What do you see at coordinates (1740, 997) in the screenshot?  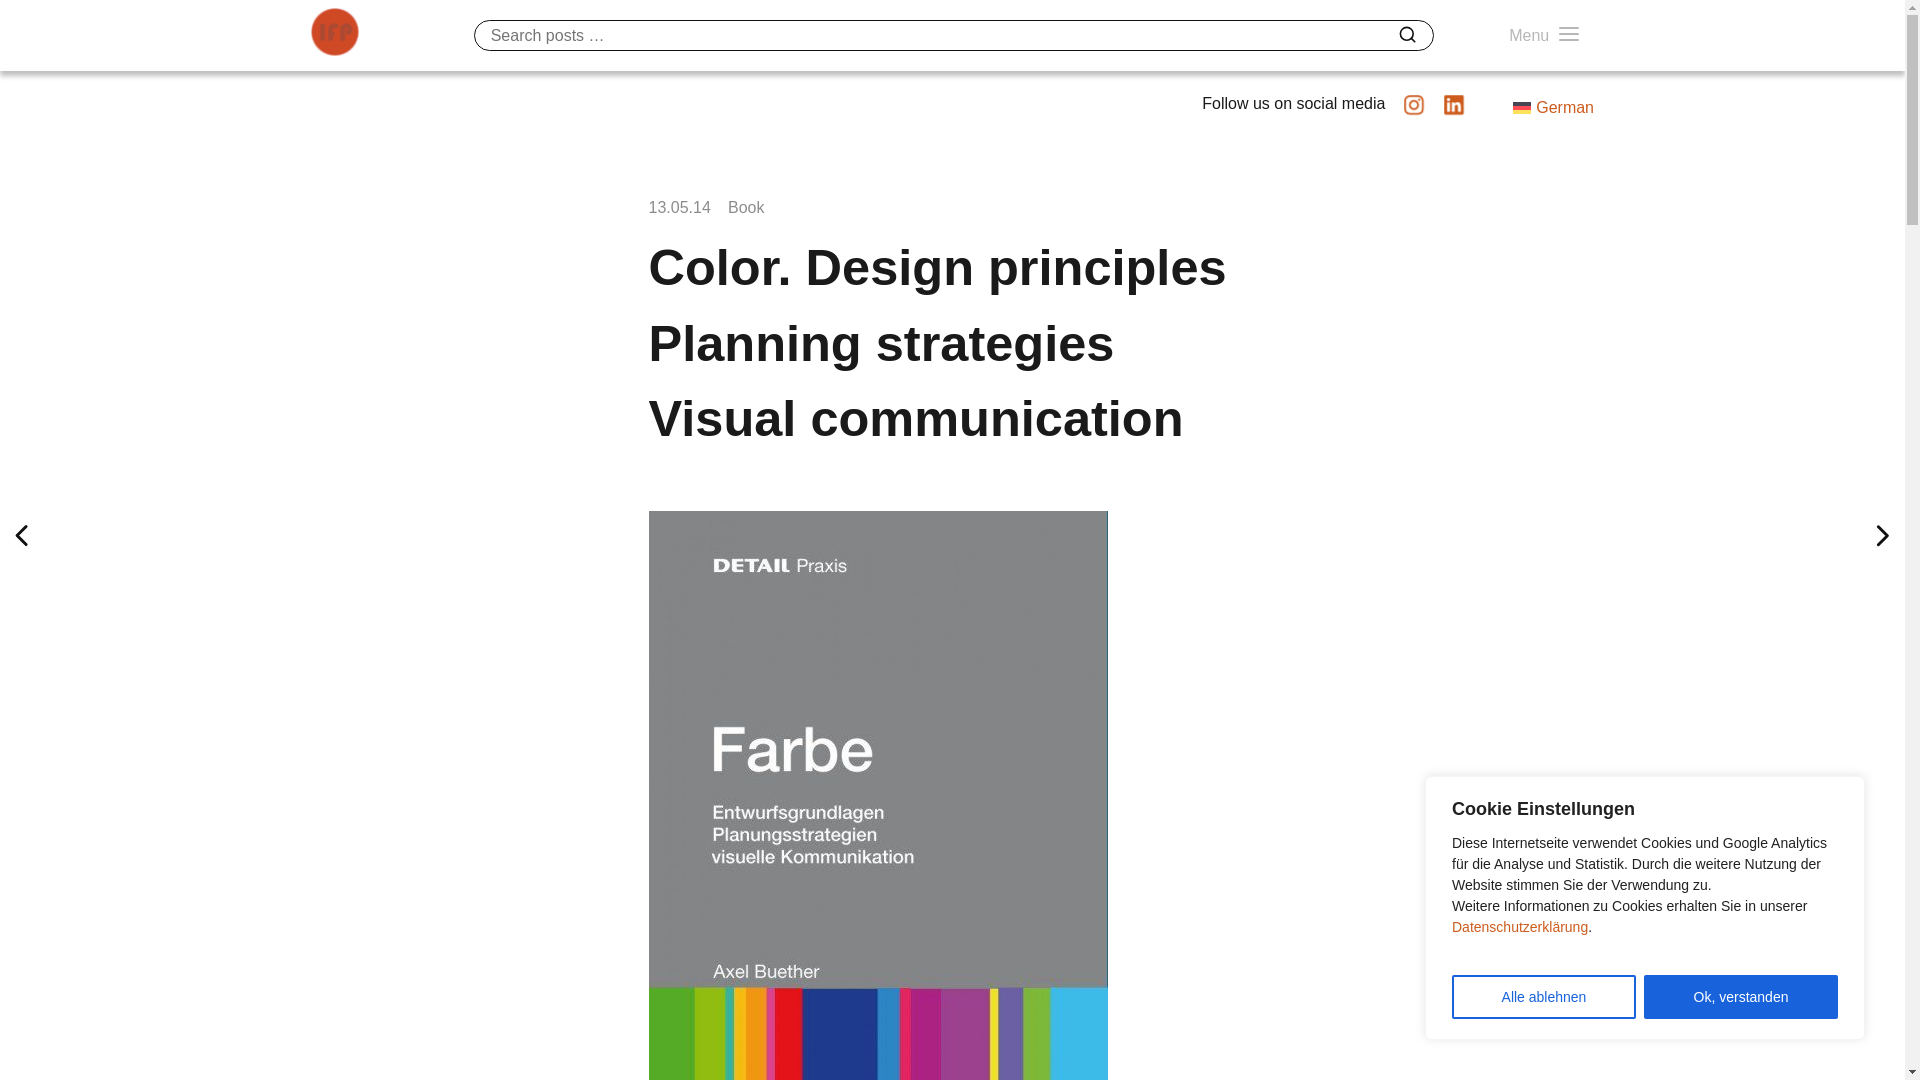 I see `Ok, verstanden` at bounding box center [1740, 997].